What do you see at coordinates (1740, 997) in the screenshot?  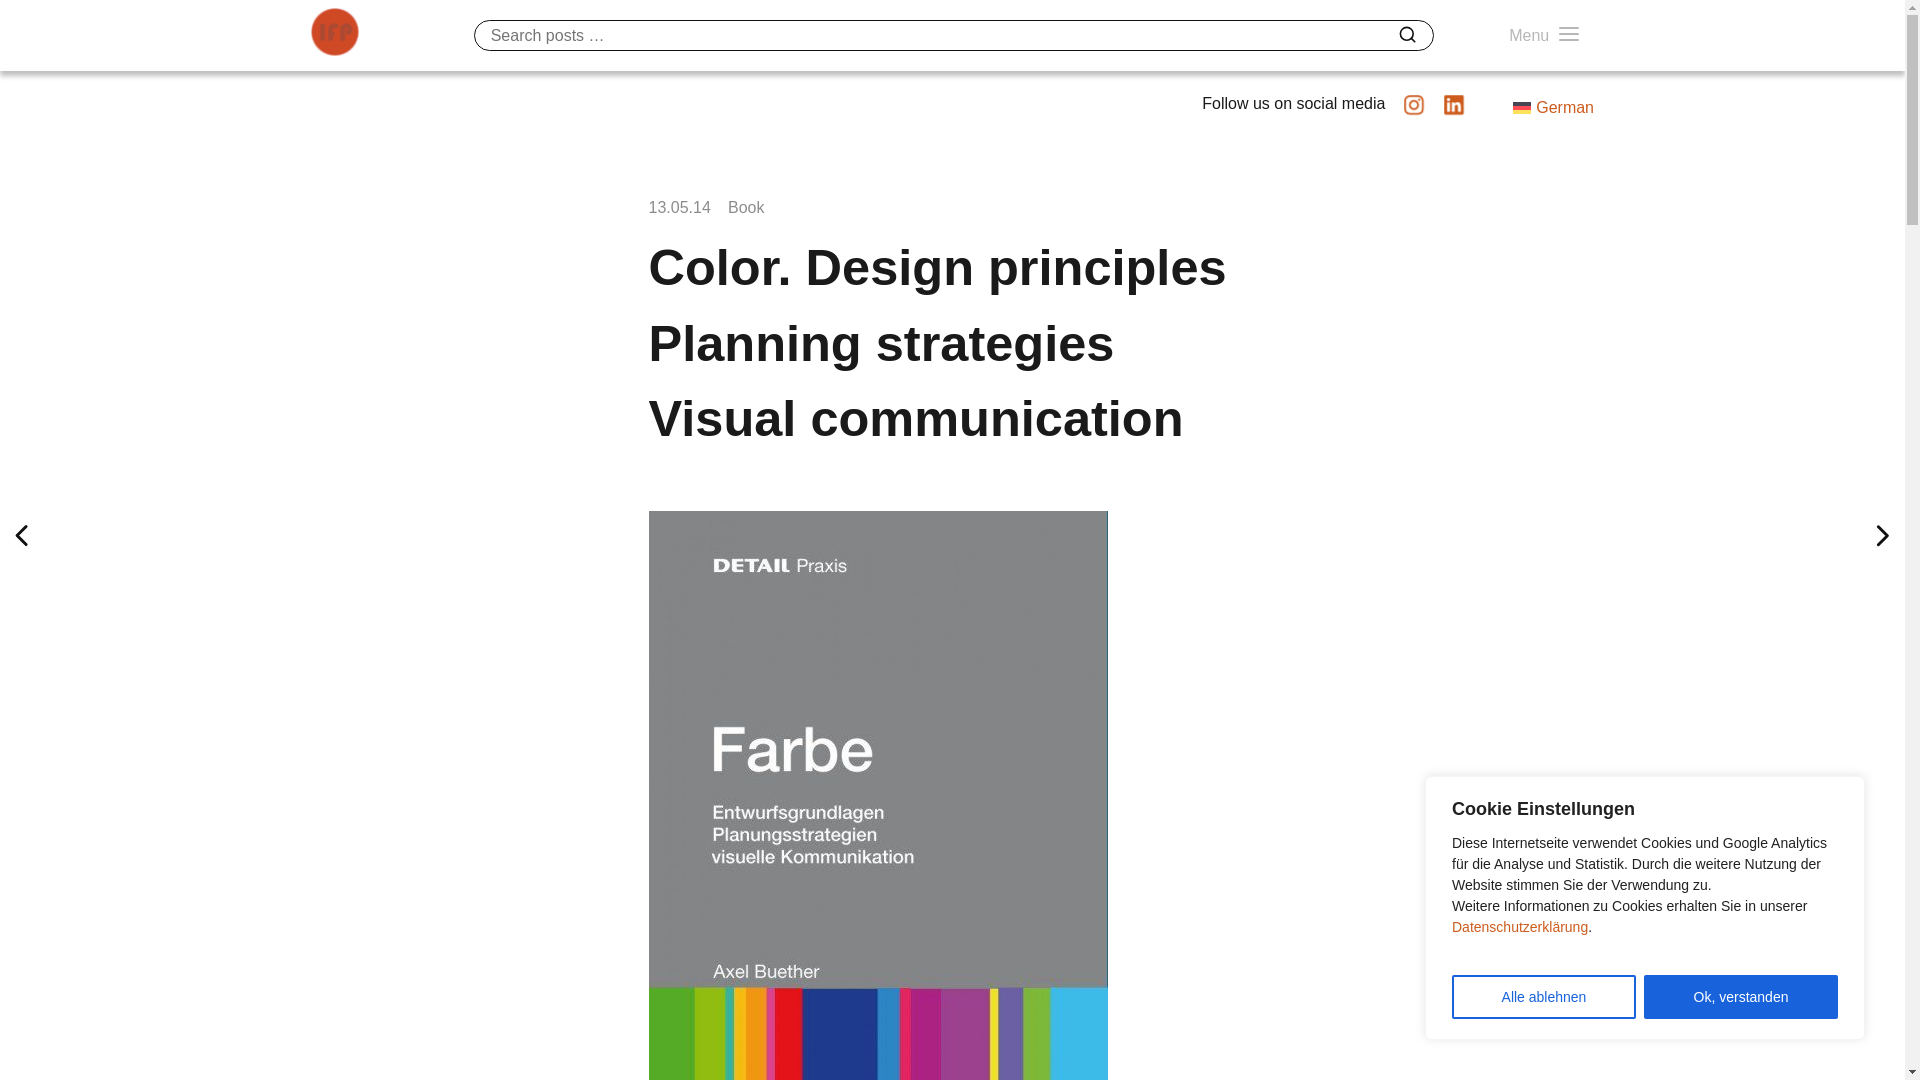 I see `Ok, verstanden` at bounding box center [1740, 997].